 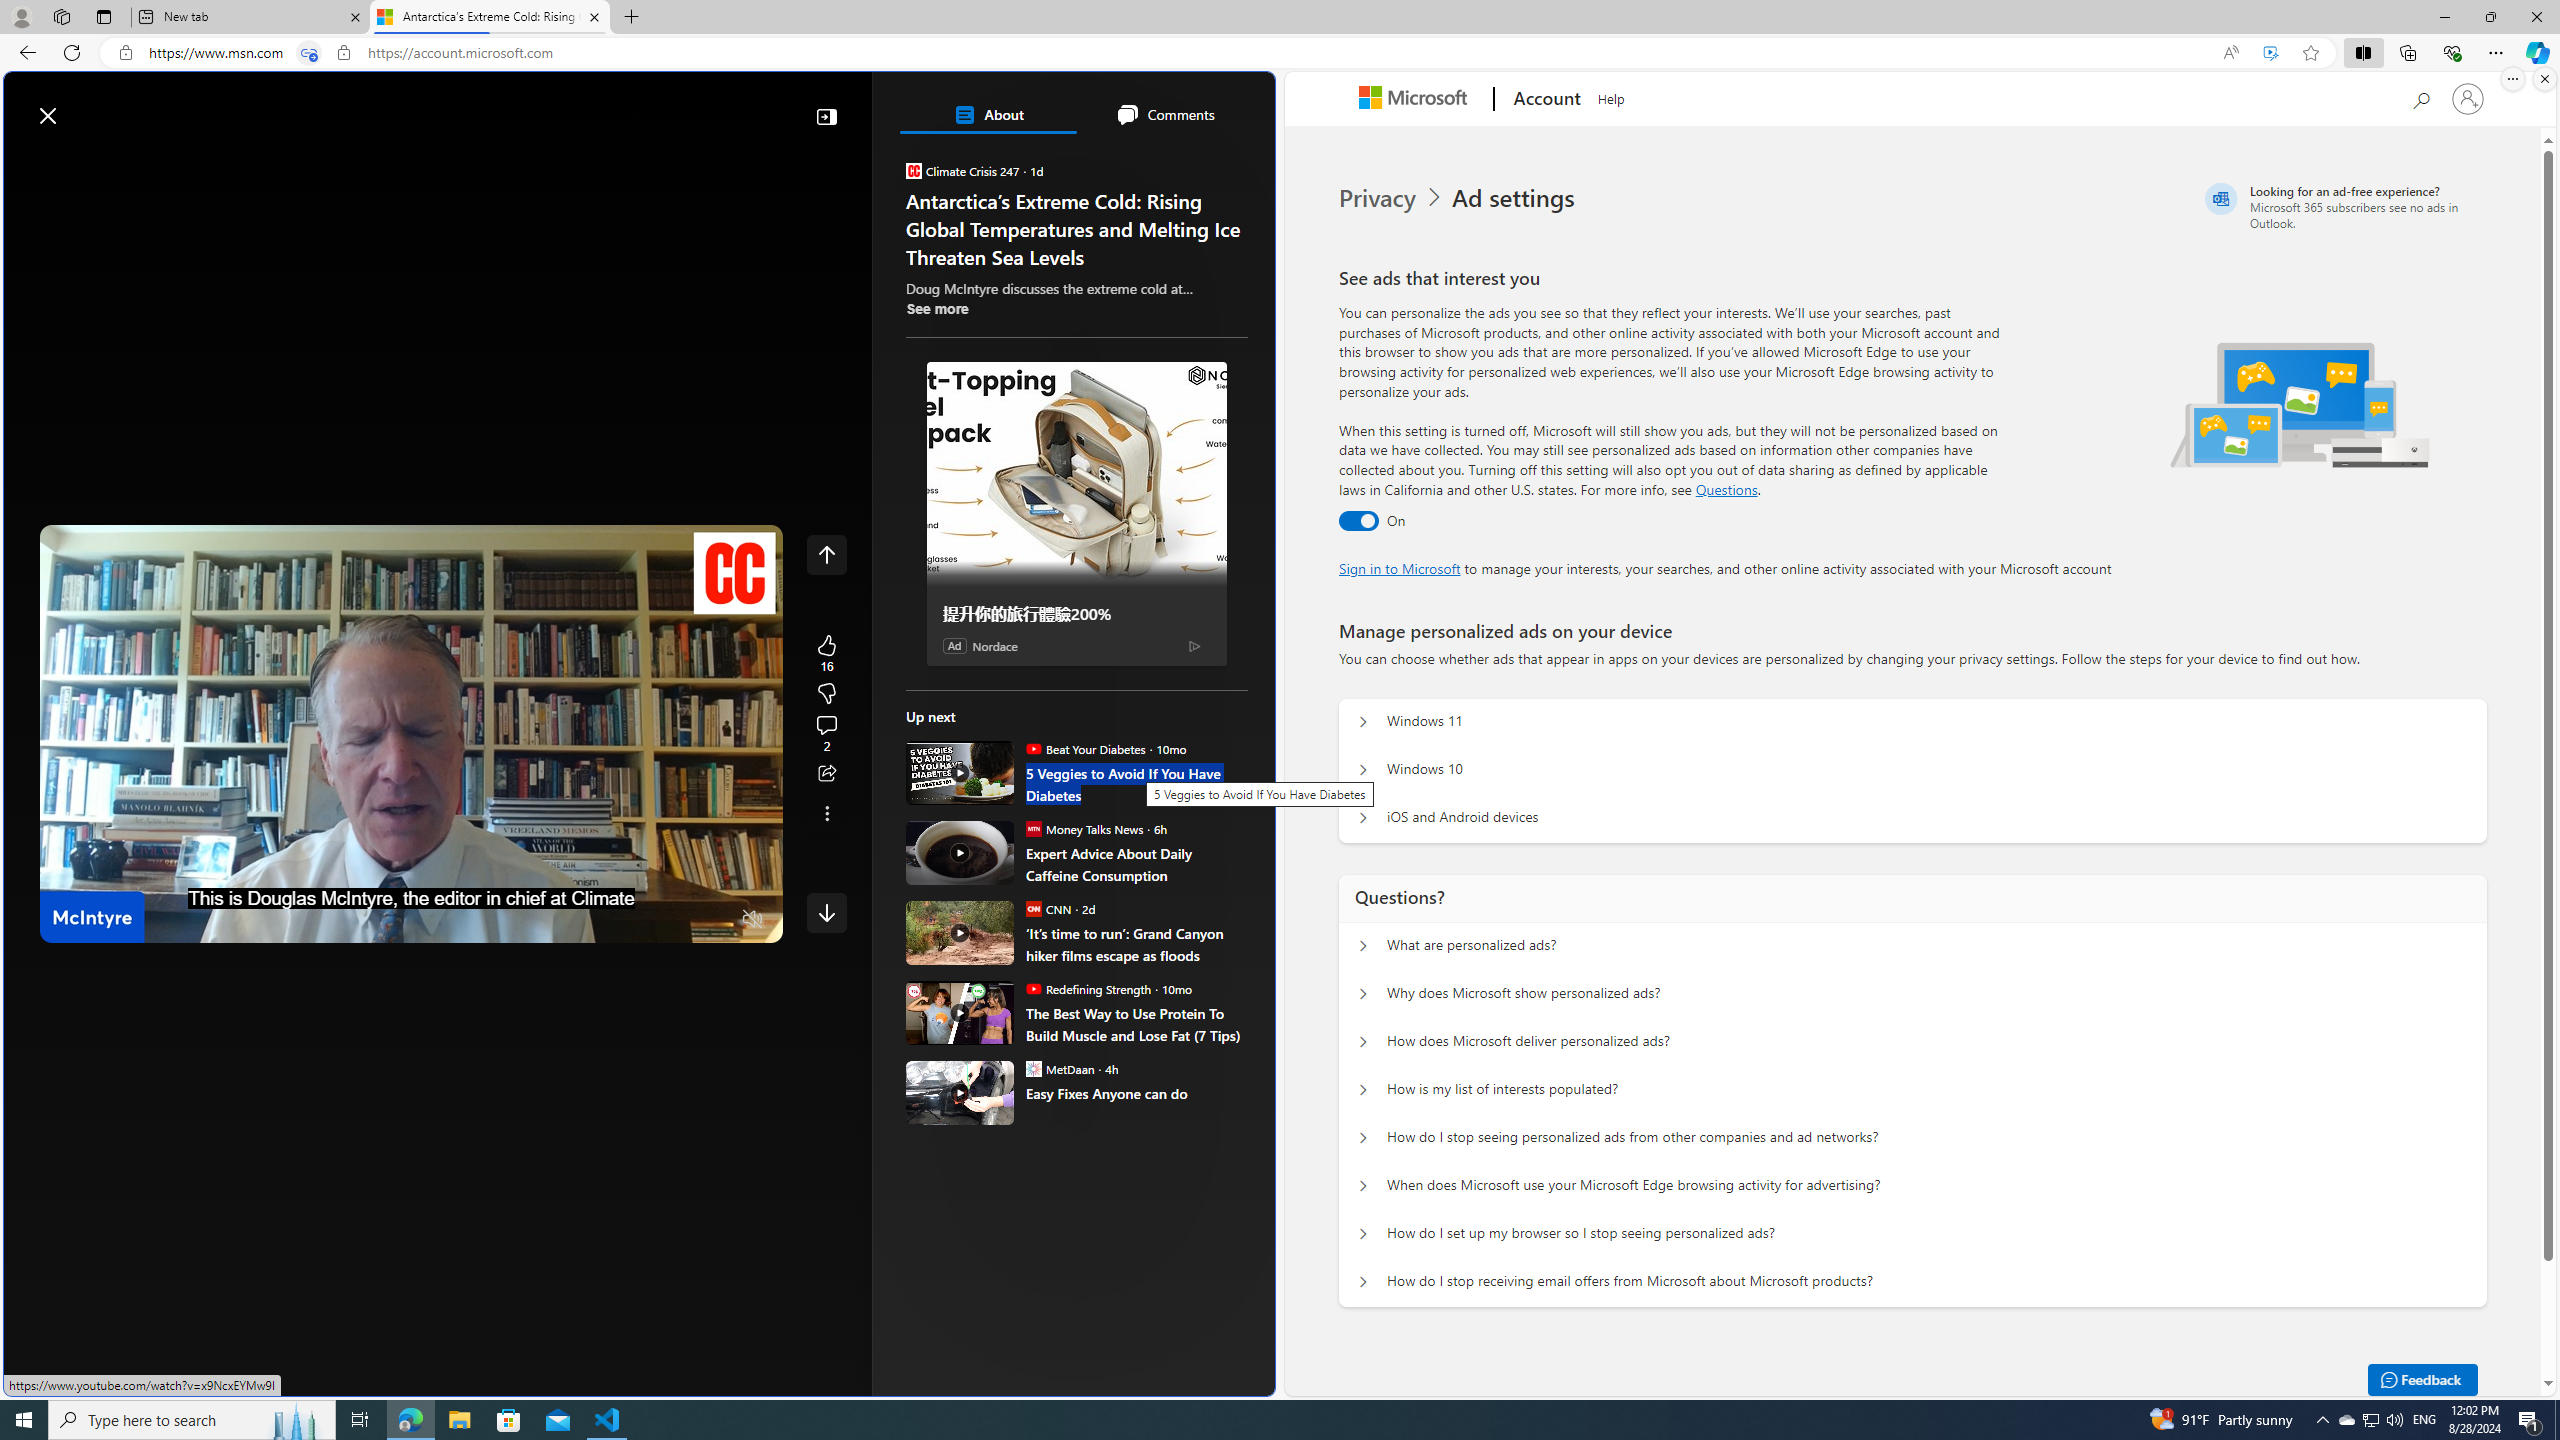 What do you see at coordinates (1363, 770) in the screenshot?
I see `Manage personalized ads on your device Windows 10` at bounding box center [1363, 770].